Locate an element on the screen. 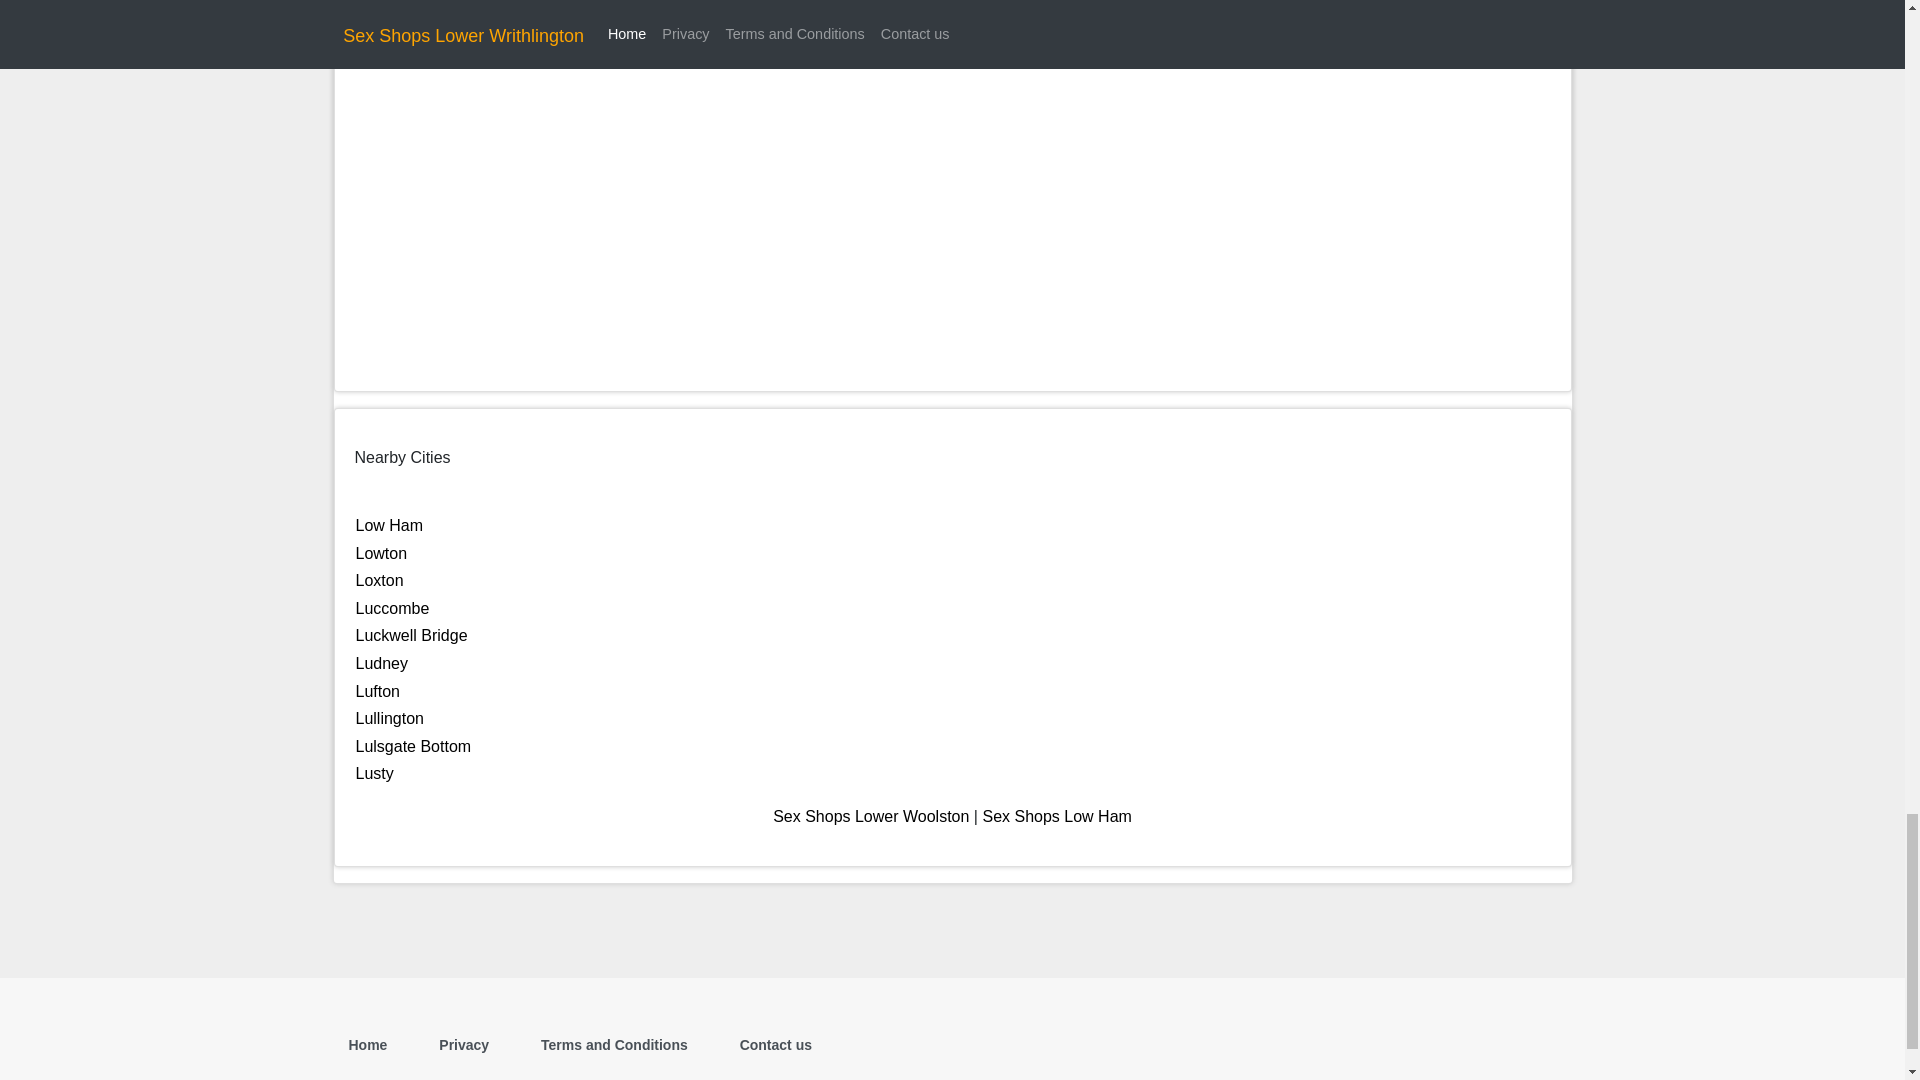 This screenshot has width=1920, height=1080. Sex Shops Lower Woolston is located at coordinates (871, 816).